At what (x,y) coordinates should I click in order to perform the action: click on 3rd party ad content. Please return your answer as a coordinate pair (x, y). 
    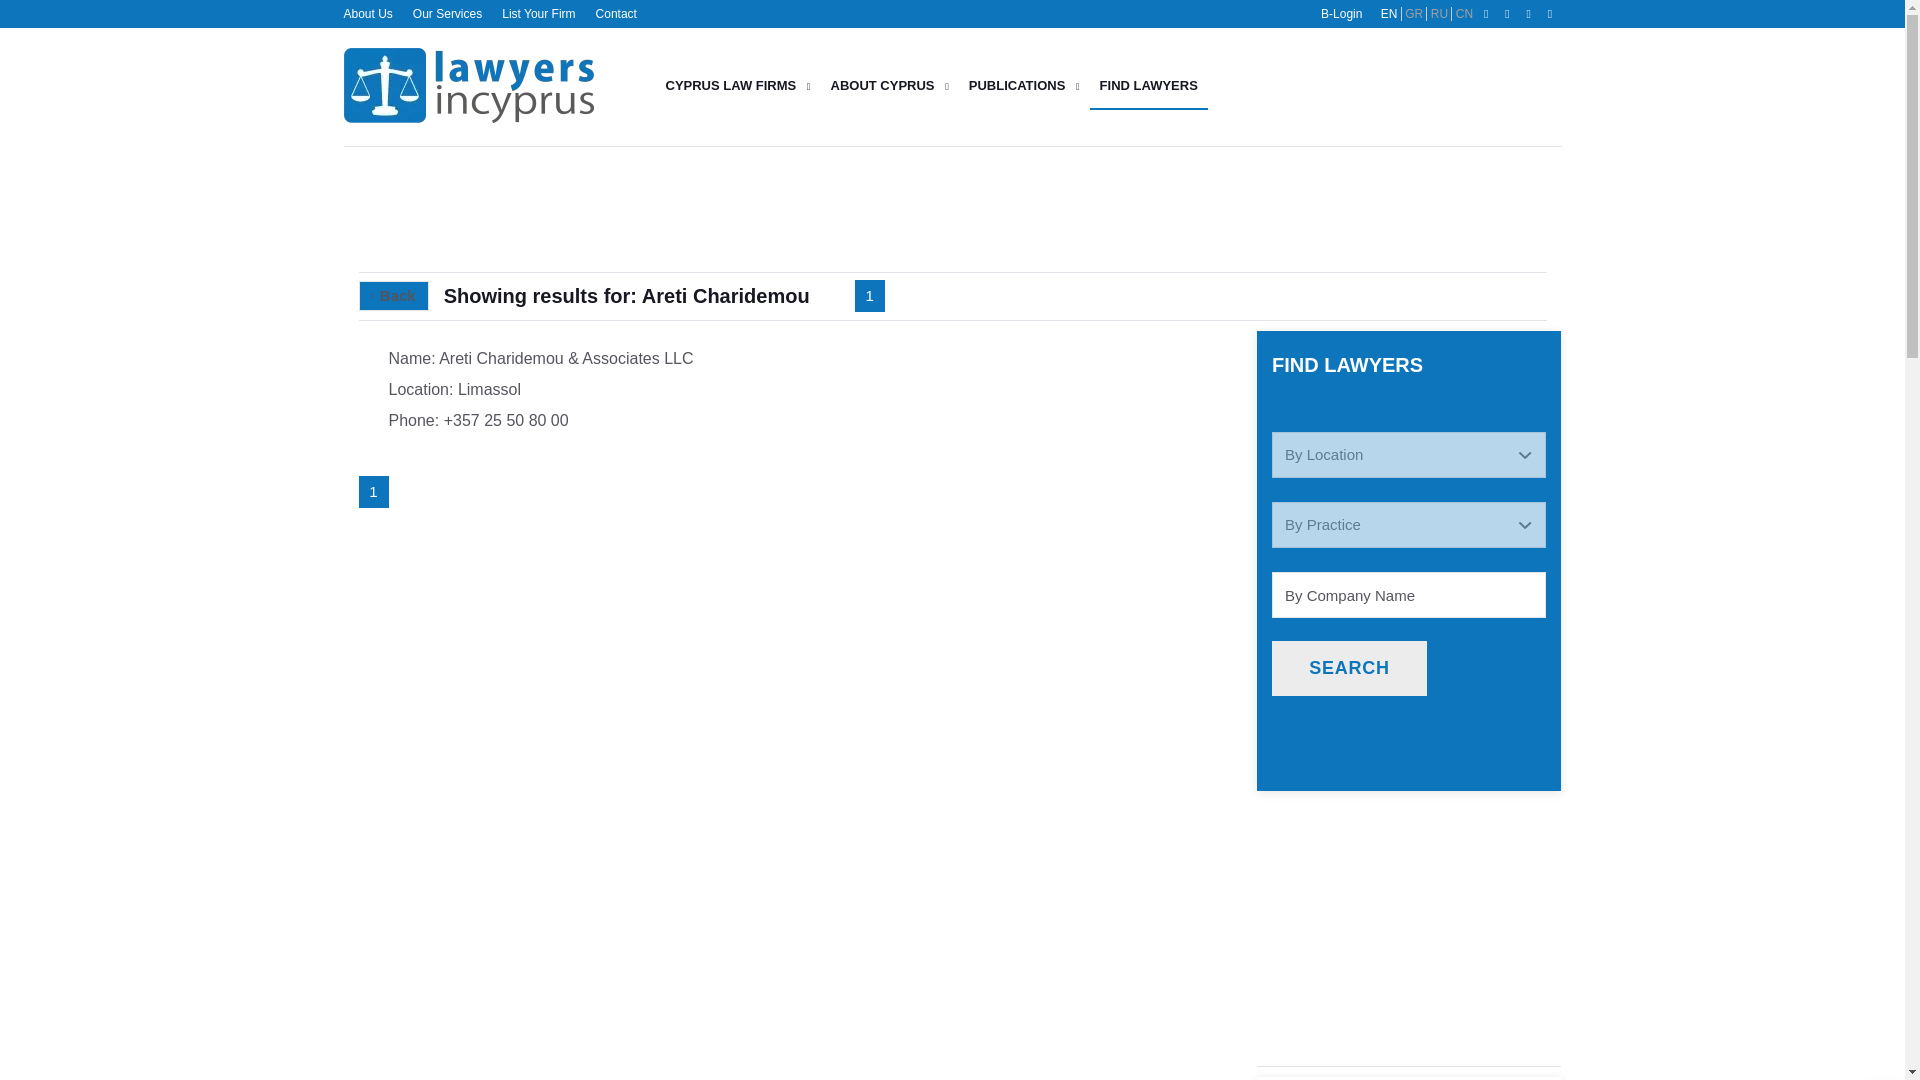
    Looking at the image, I should click on (1409, 970).